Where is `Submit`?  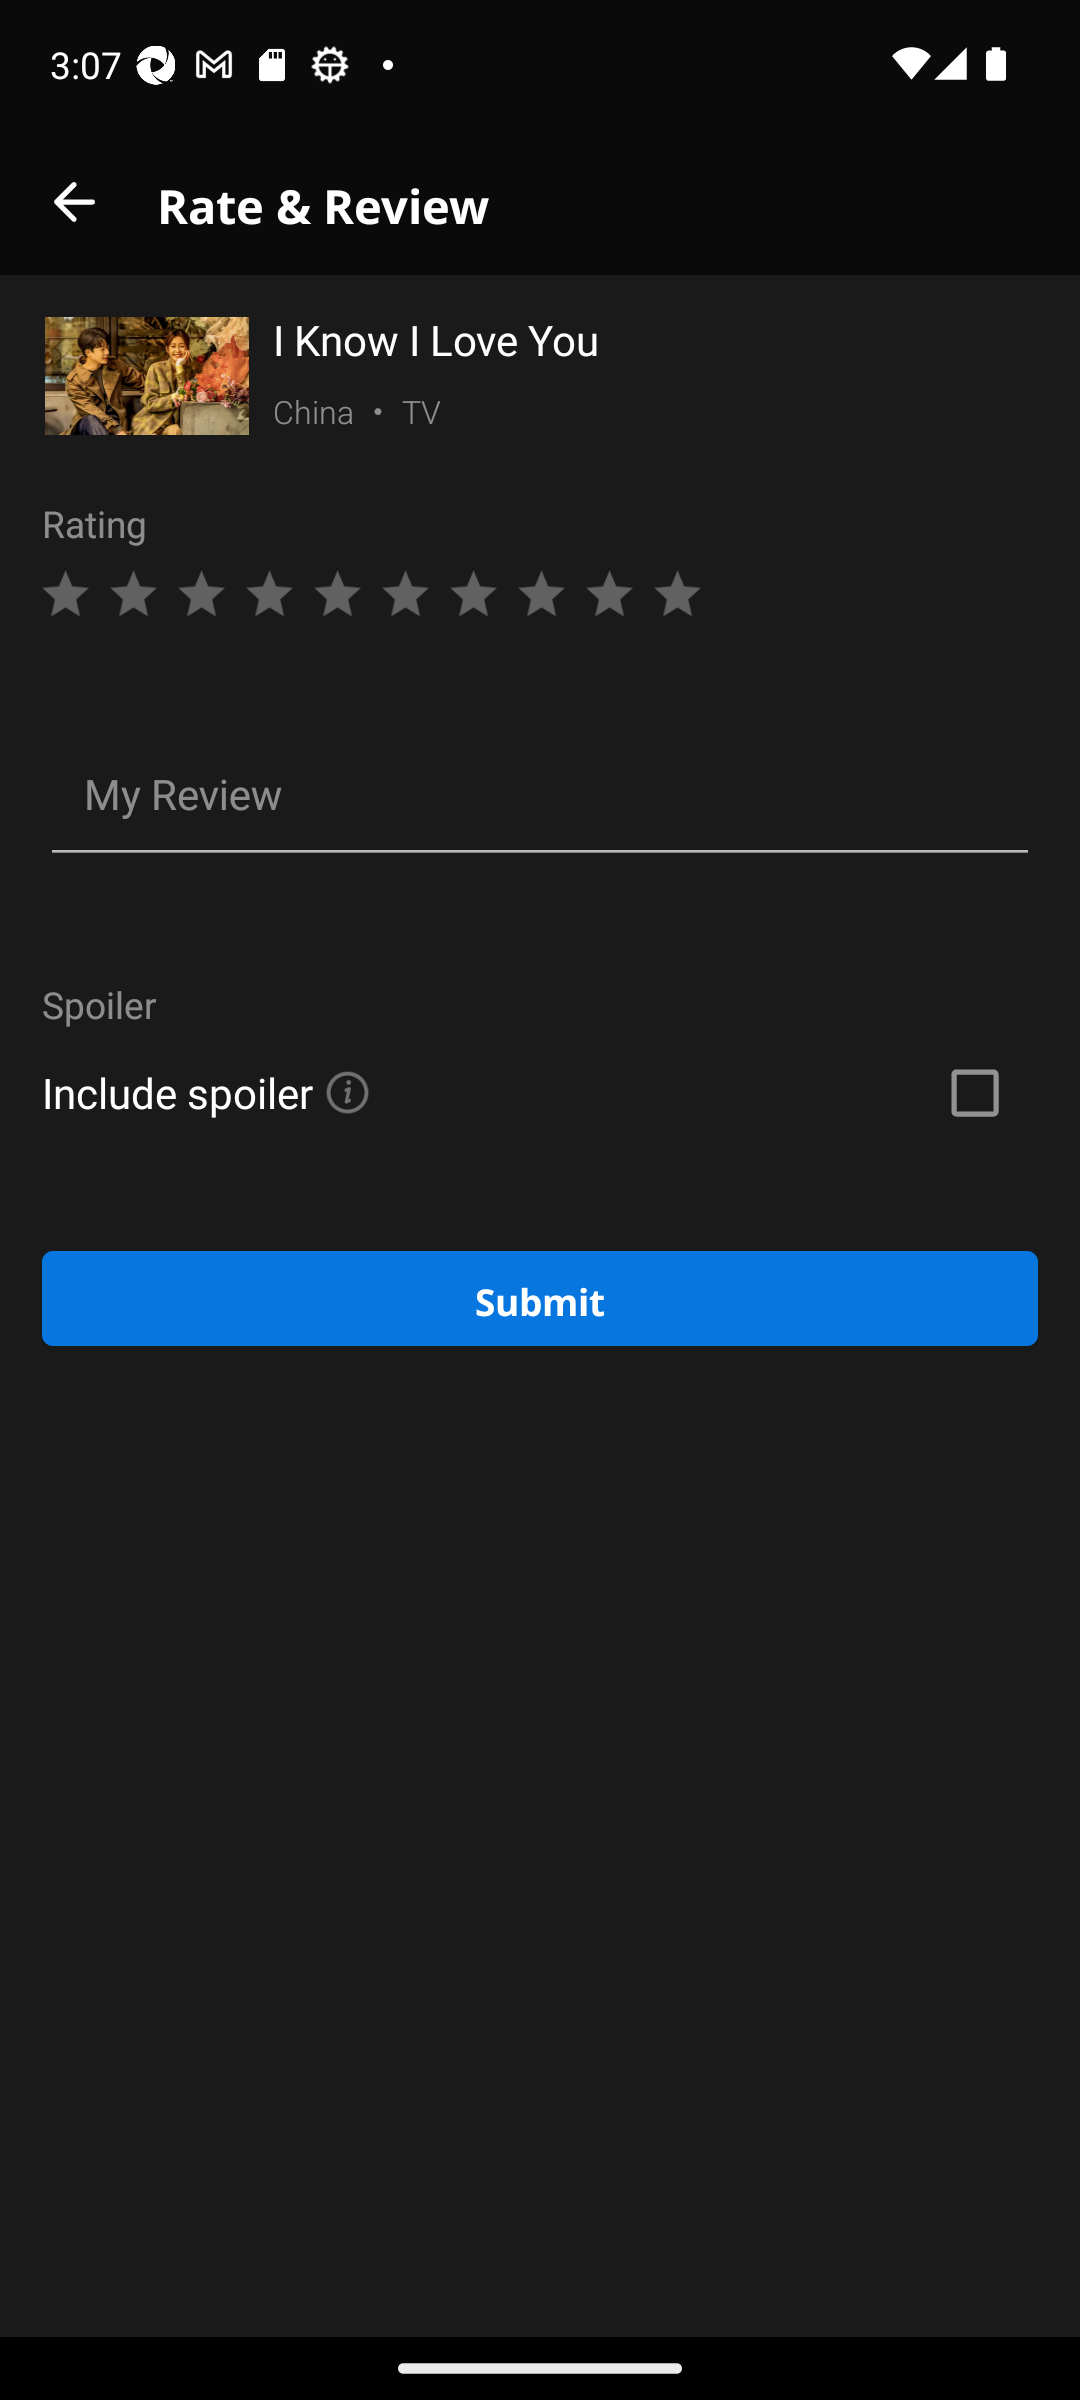
Submit is located at coordinates (540, 1298).